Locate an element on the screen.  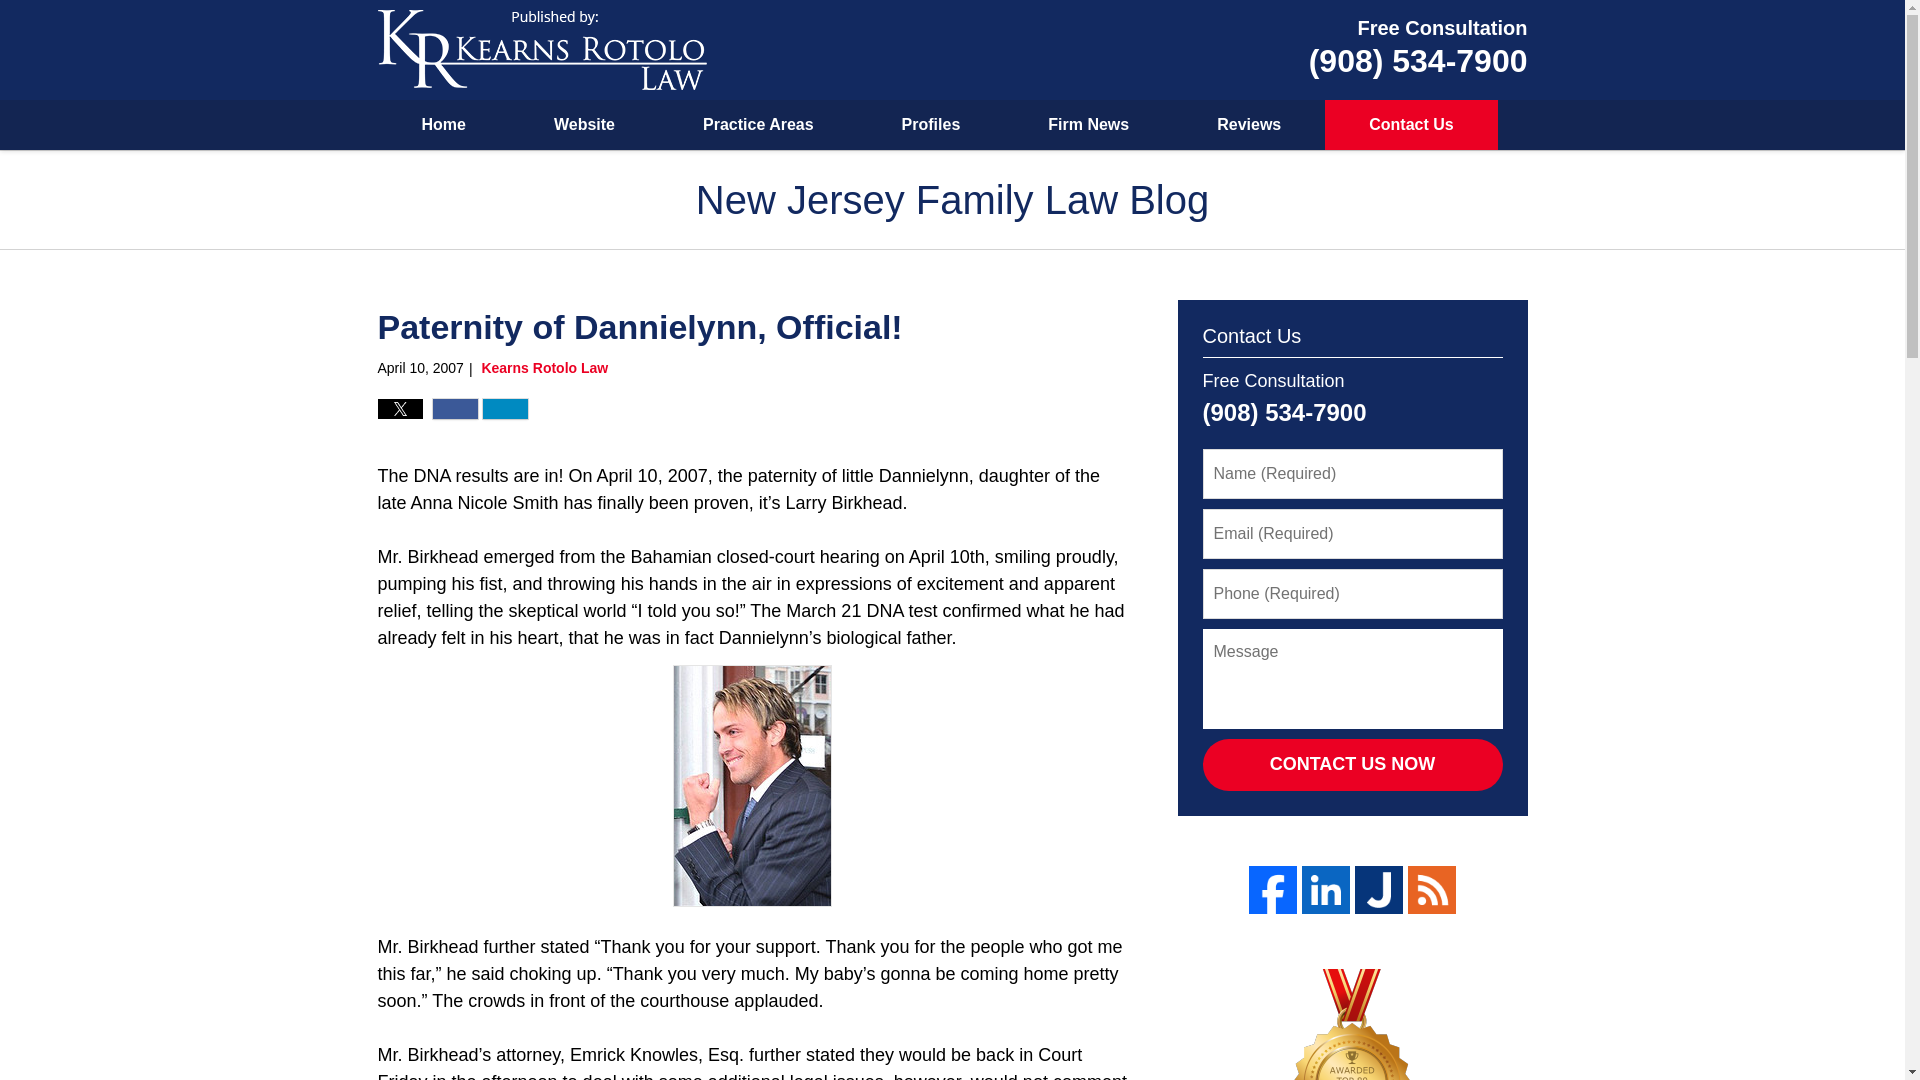
Click to share on Facebook is located at coordinates (456, 408).